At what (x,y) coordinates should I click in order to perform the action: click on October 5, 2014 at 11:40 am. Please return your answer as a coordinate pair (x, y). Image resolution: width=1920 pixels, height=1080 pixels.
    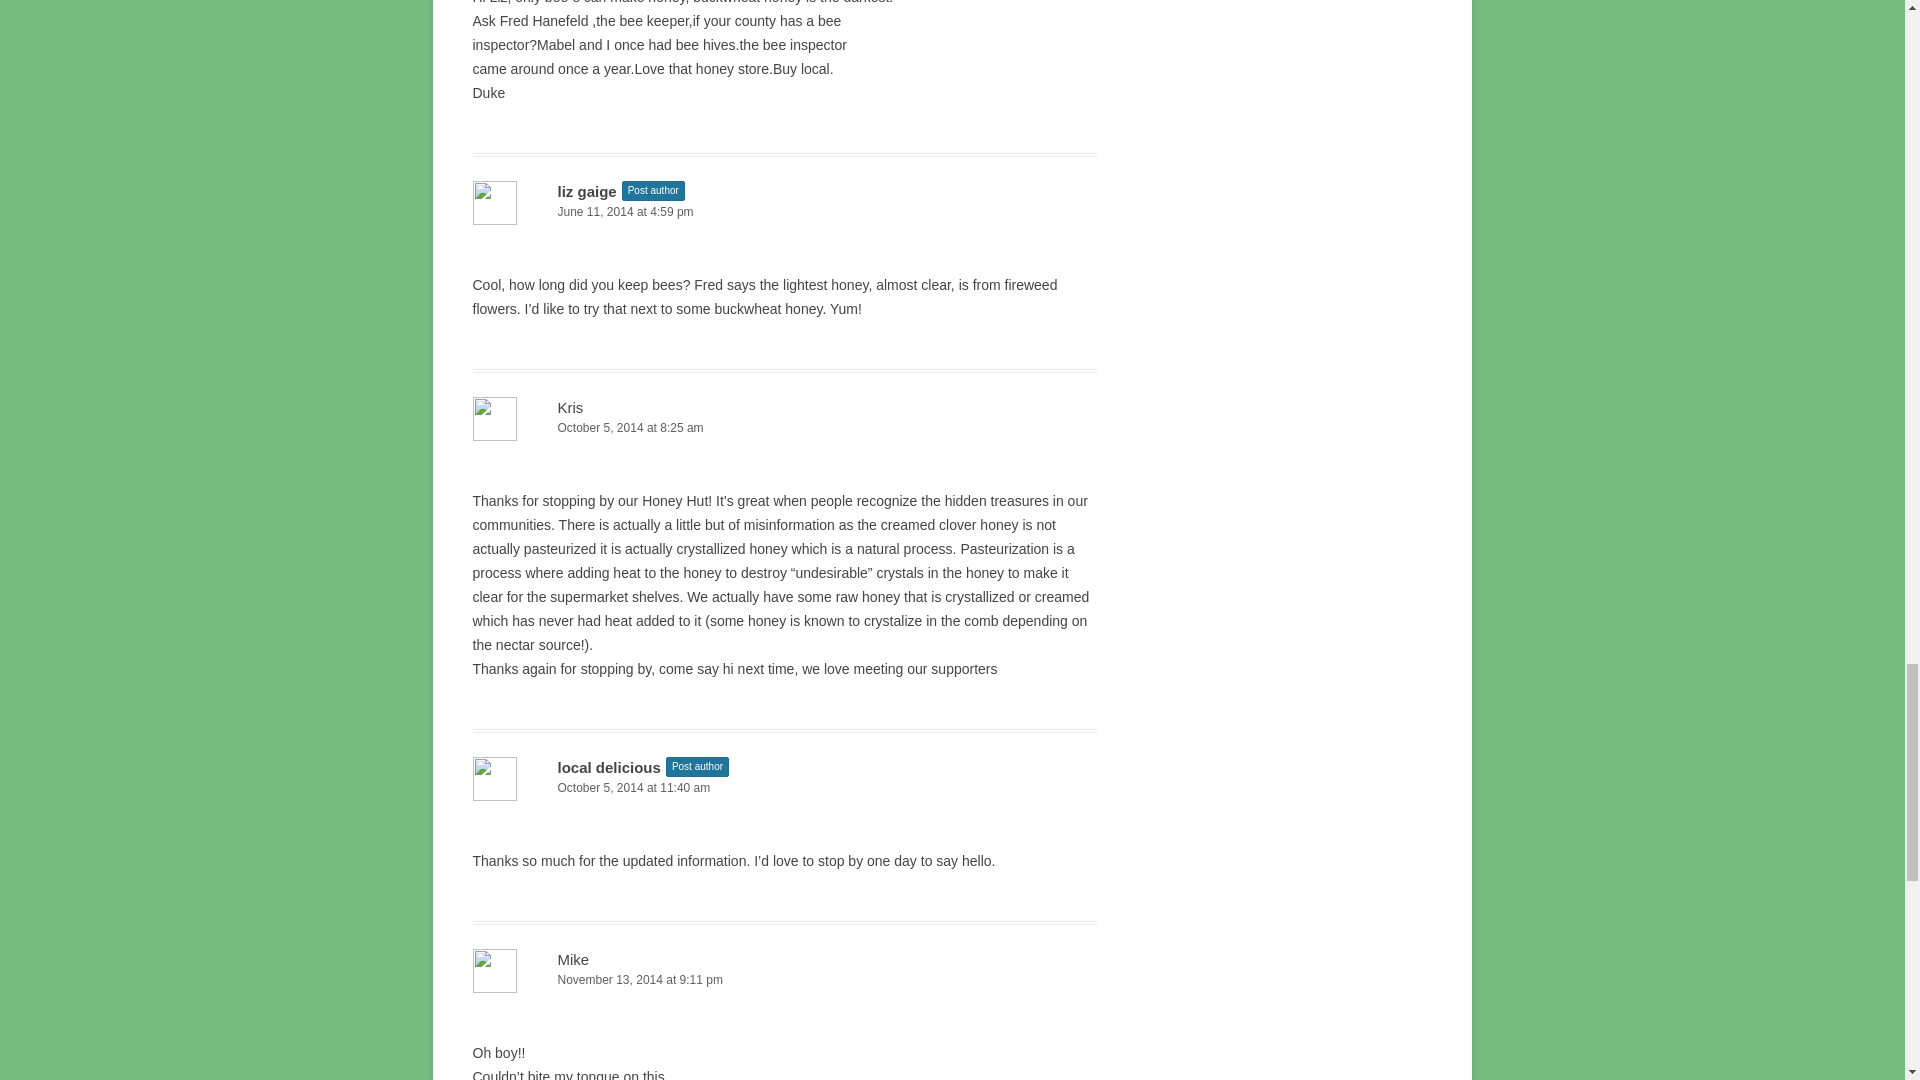
    Looking at the image, I should click on (784, 788).